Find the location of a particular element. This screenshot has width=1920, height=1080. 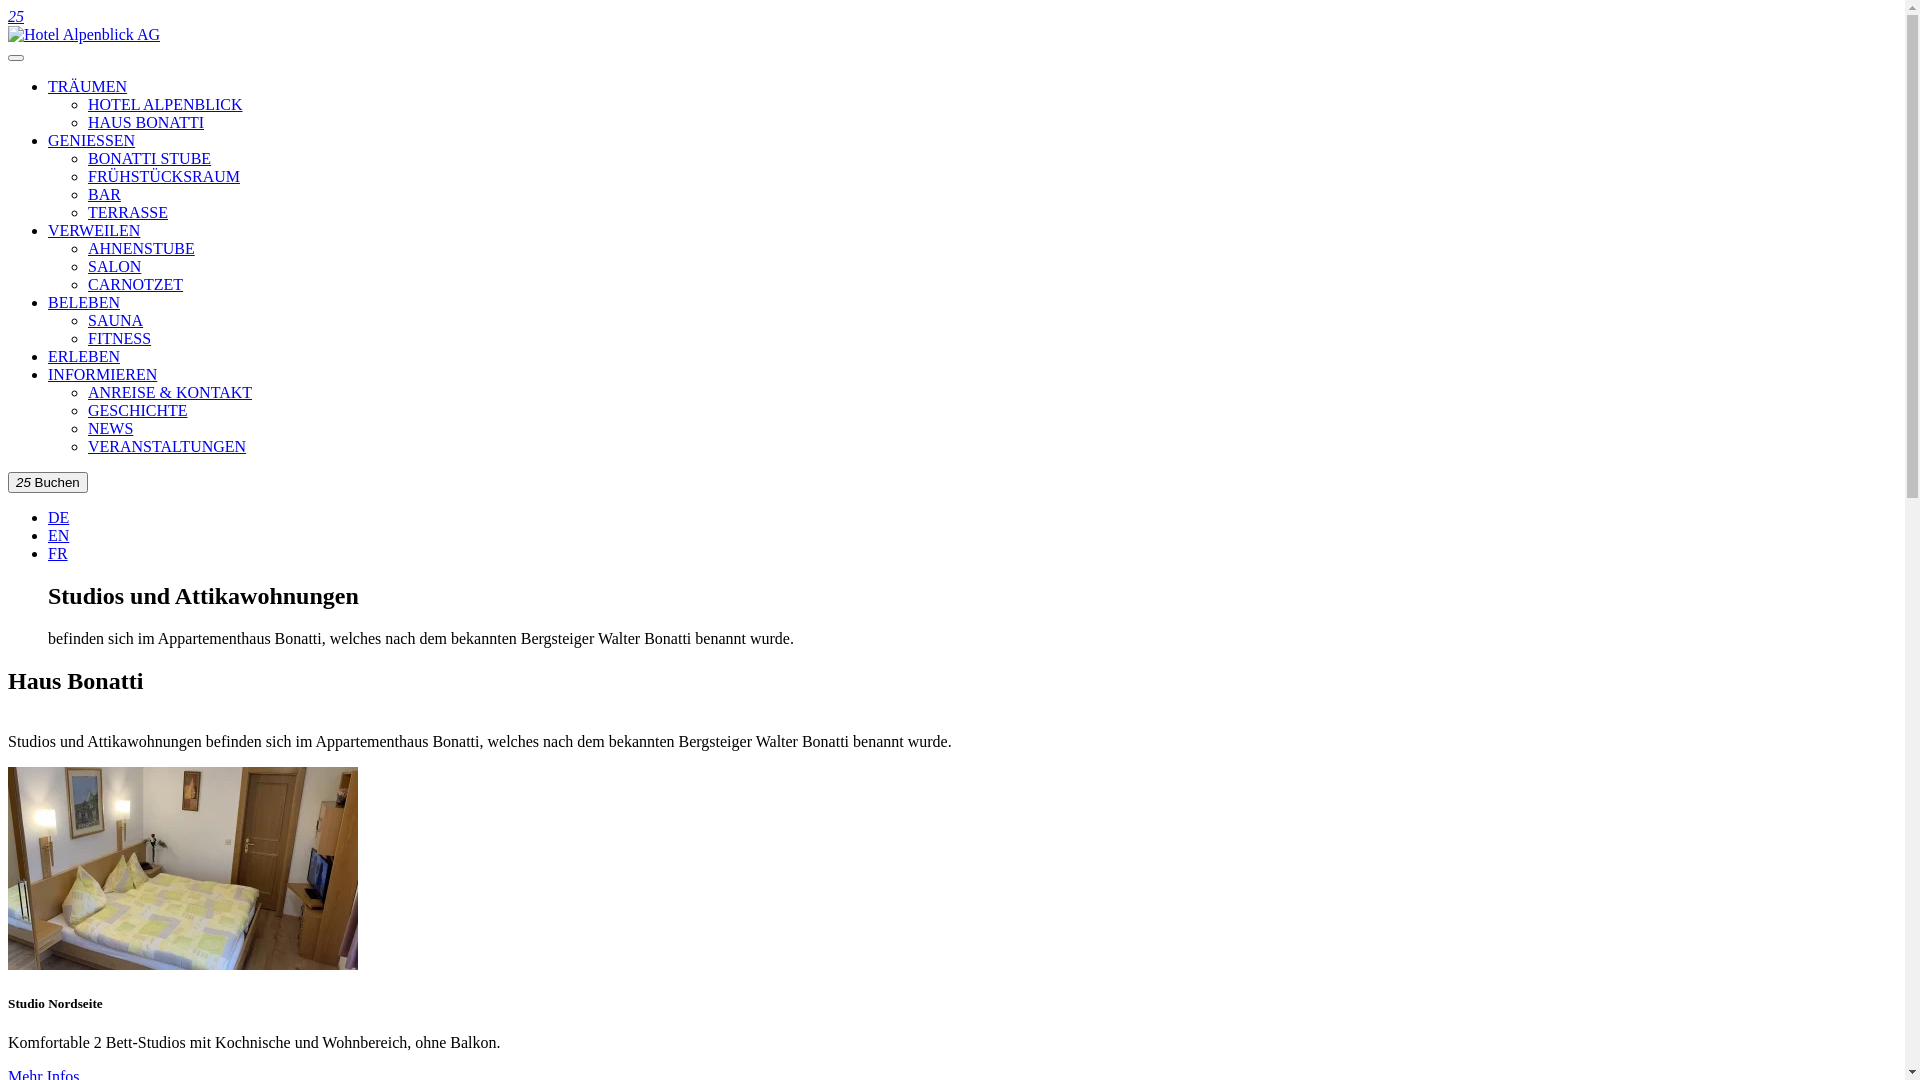

HAUS BONATTI is located at coordinates (146, 122).